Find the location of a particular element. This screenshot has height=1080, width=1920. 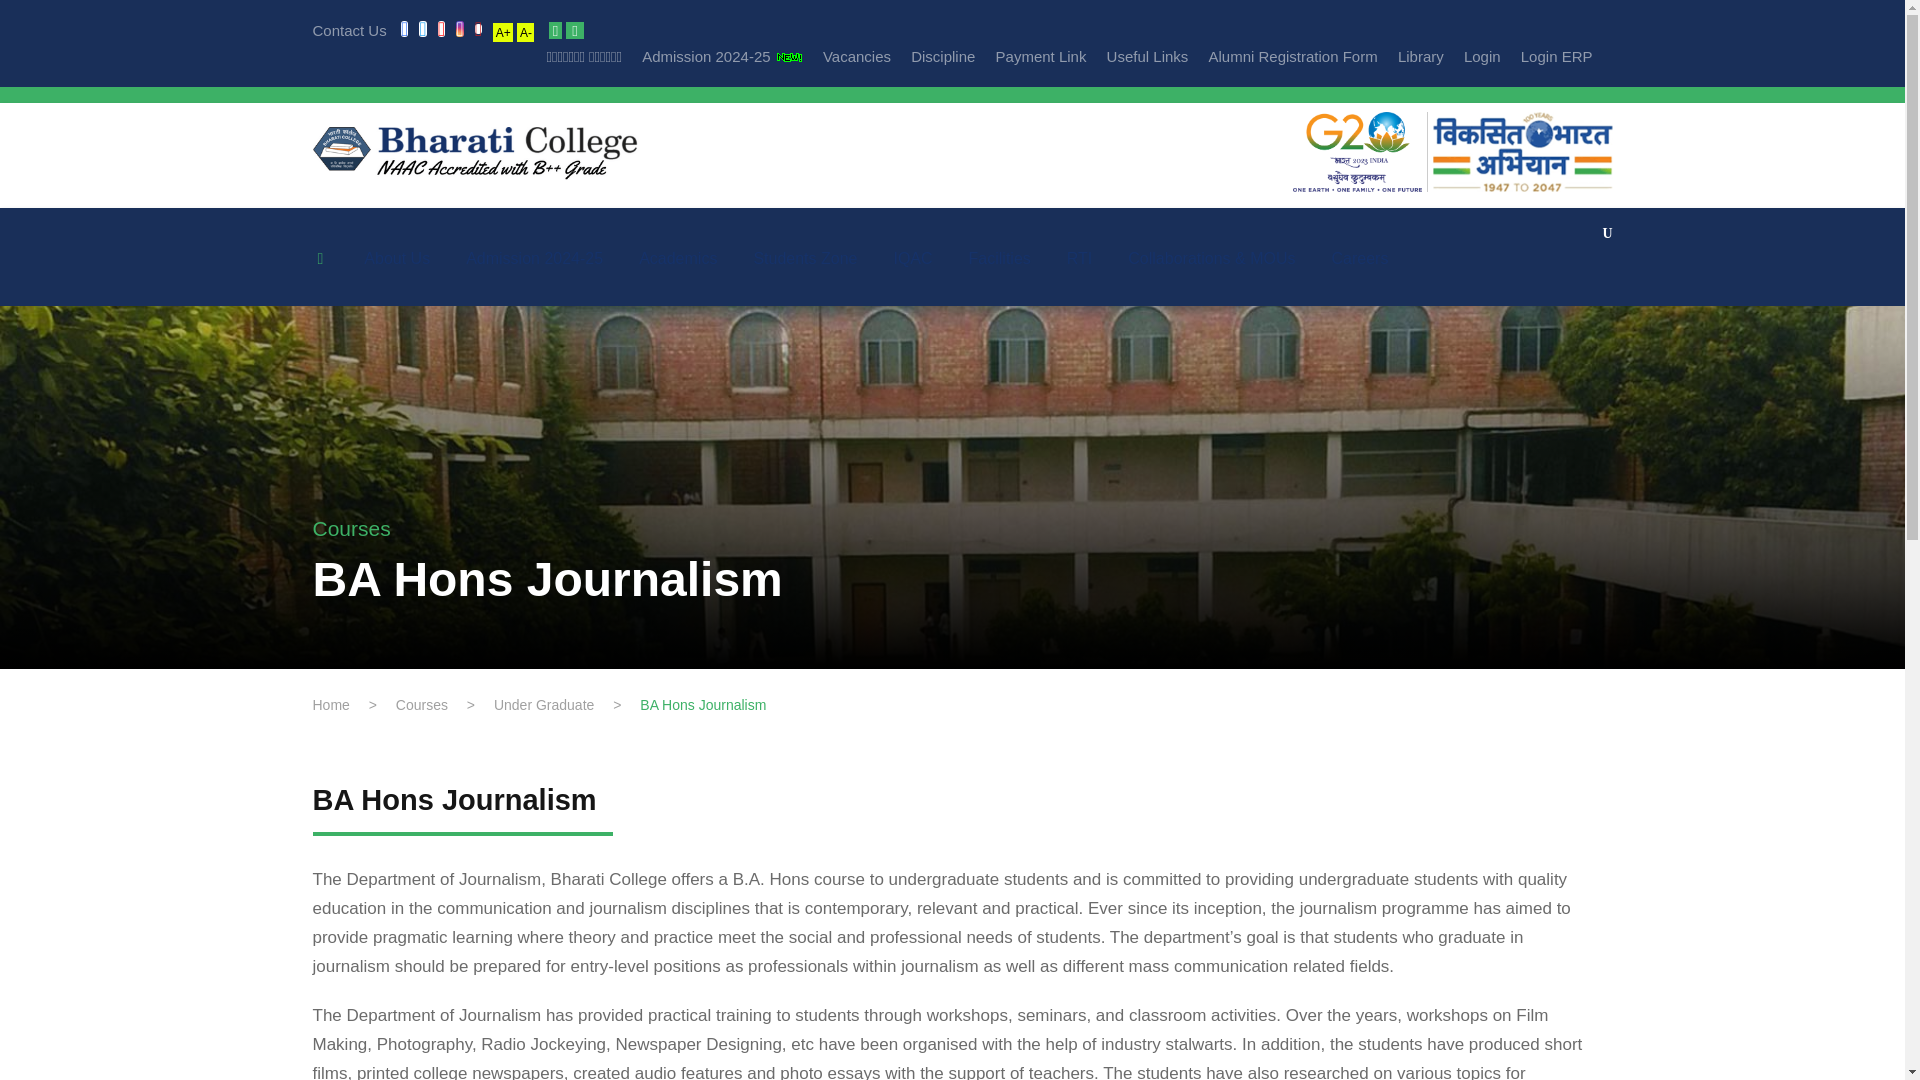

Instagram is located at coordinates (465, 30).